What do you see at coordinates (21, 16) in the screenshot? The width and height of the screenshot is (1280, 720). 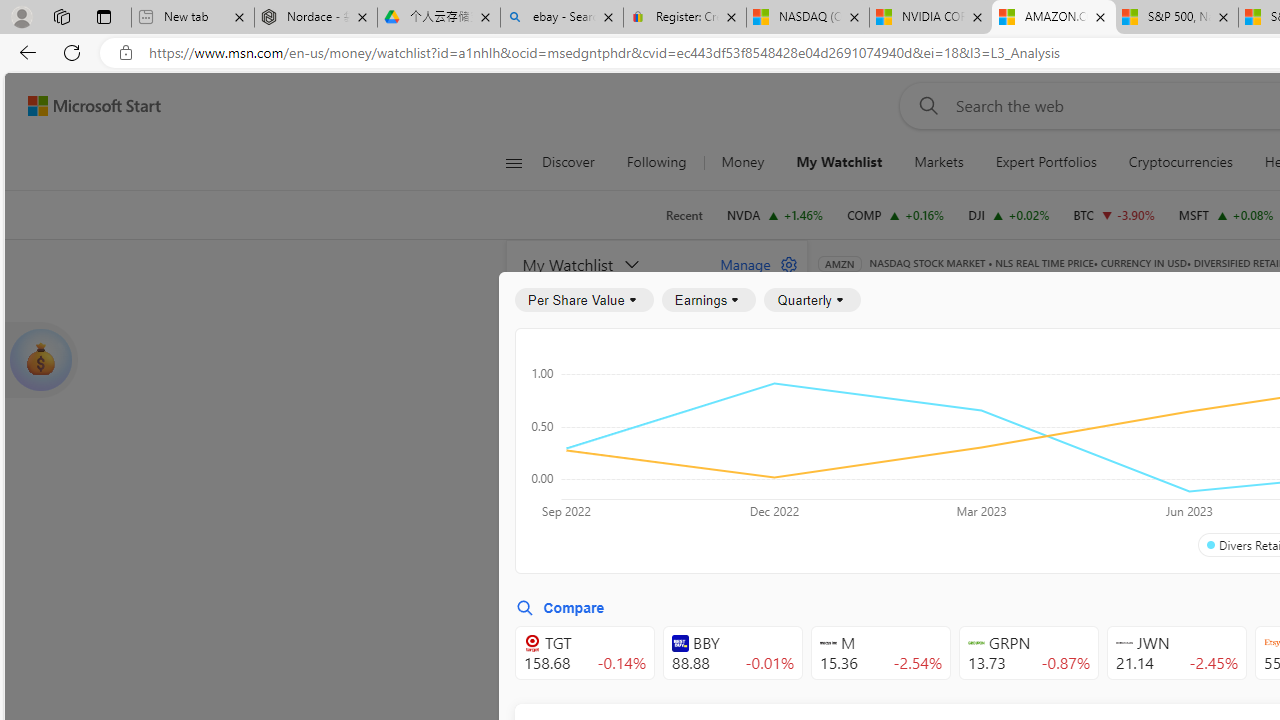 I see `Personal Profile` at bounding box center [21, 16].